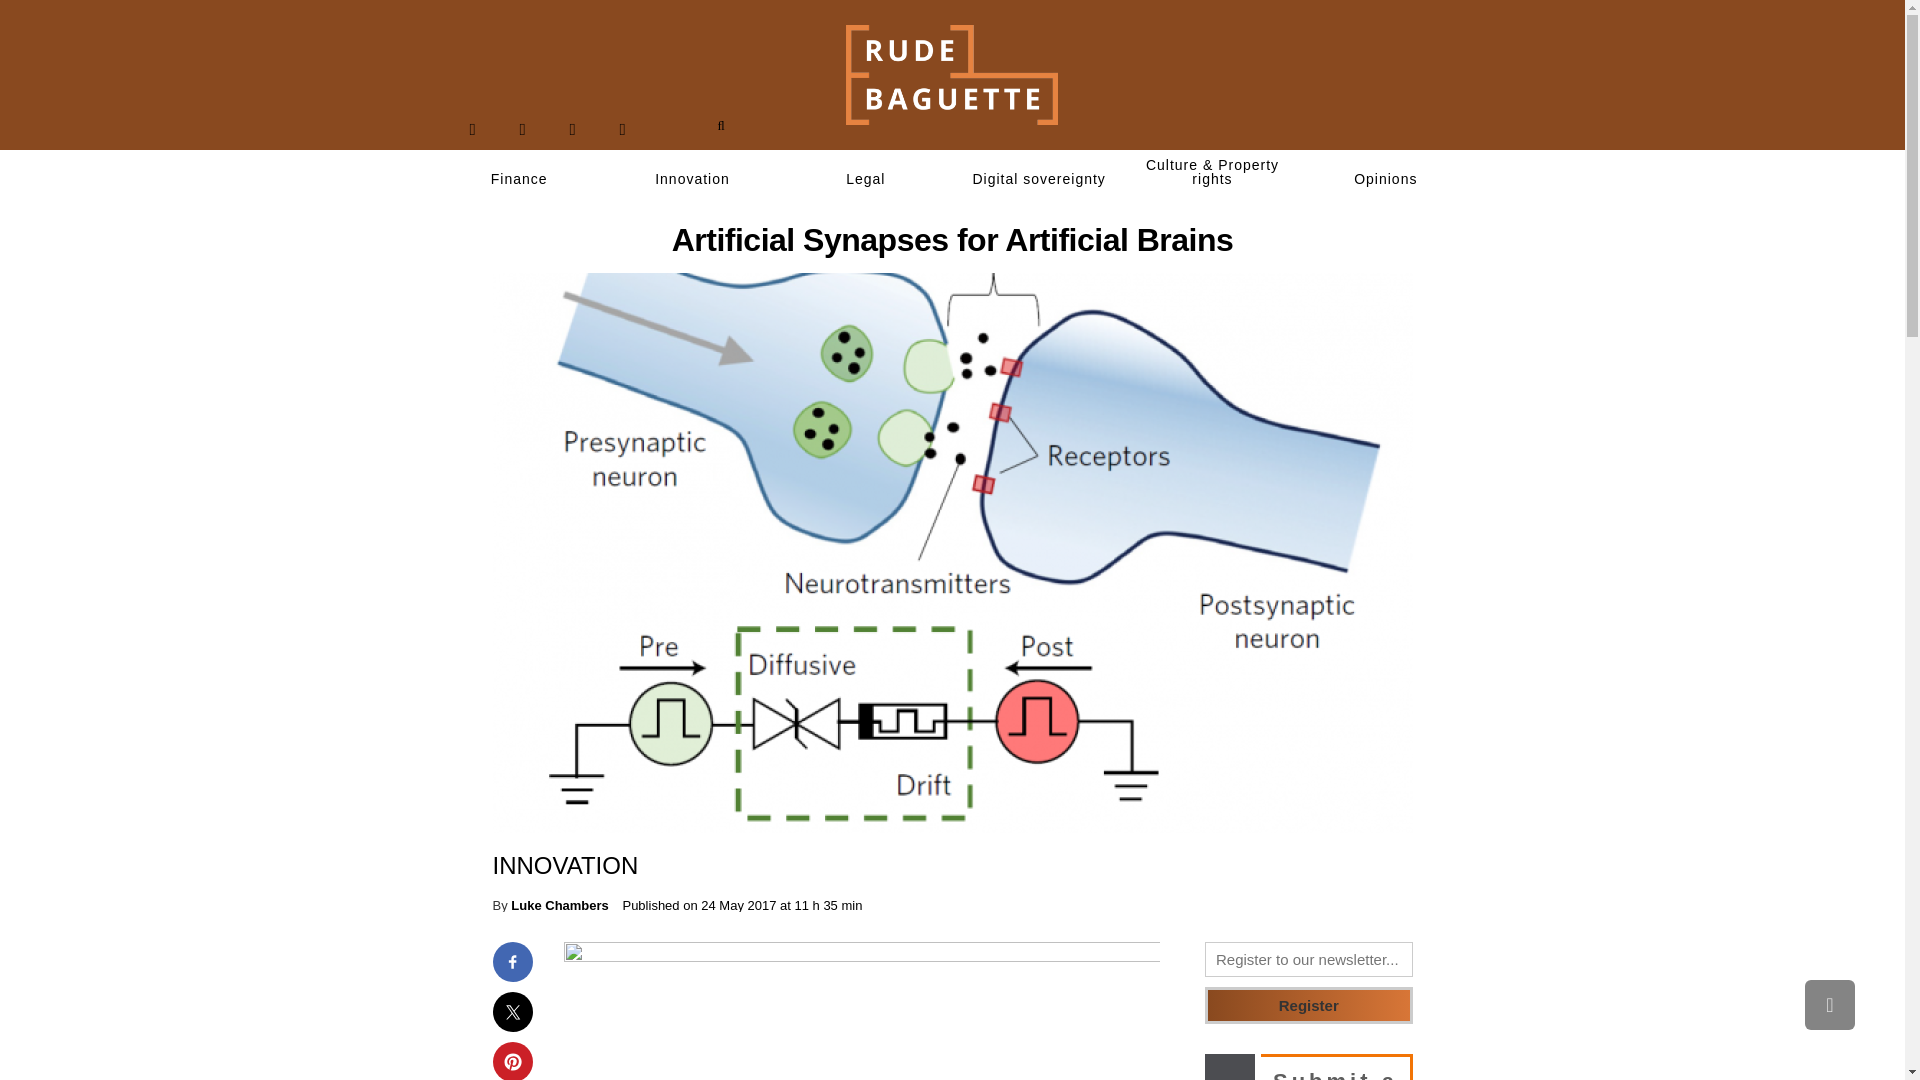  I want to click on Luke Chambers, so click(559, 904).